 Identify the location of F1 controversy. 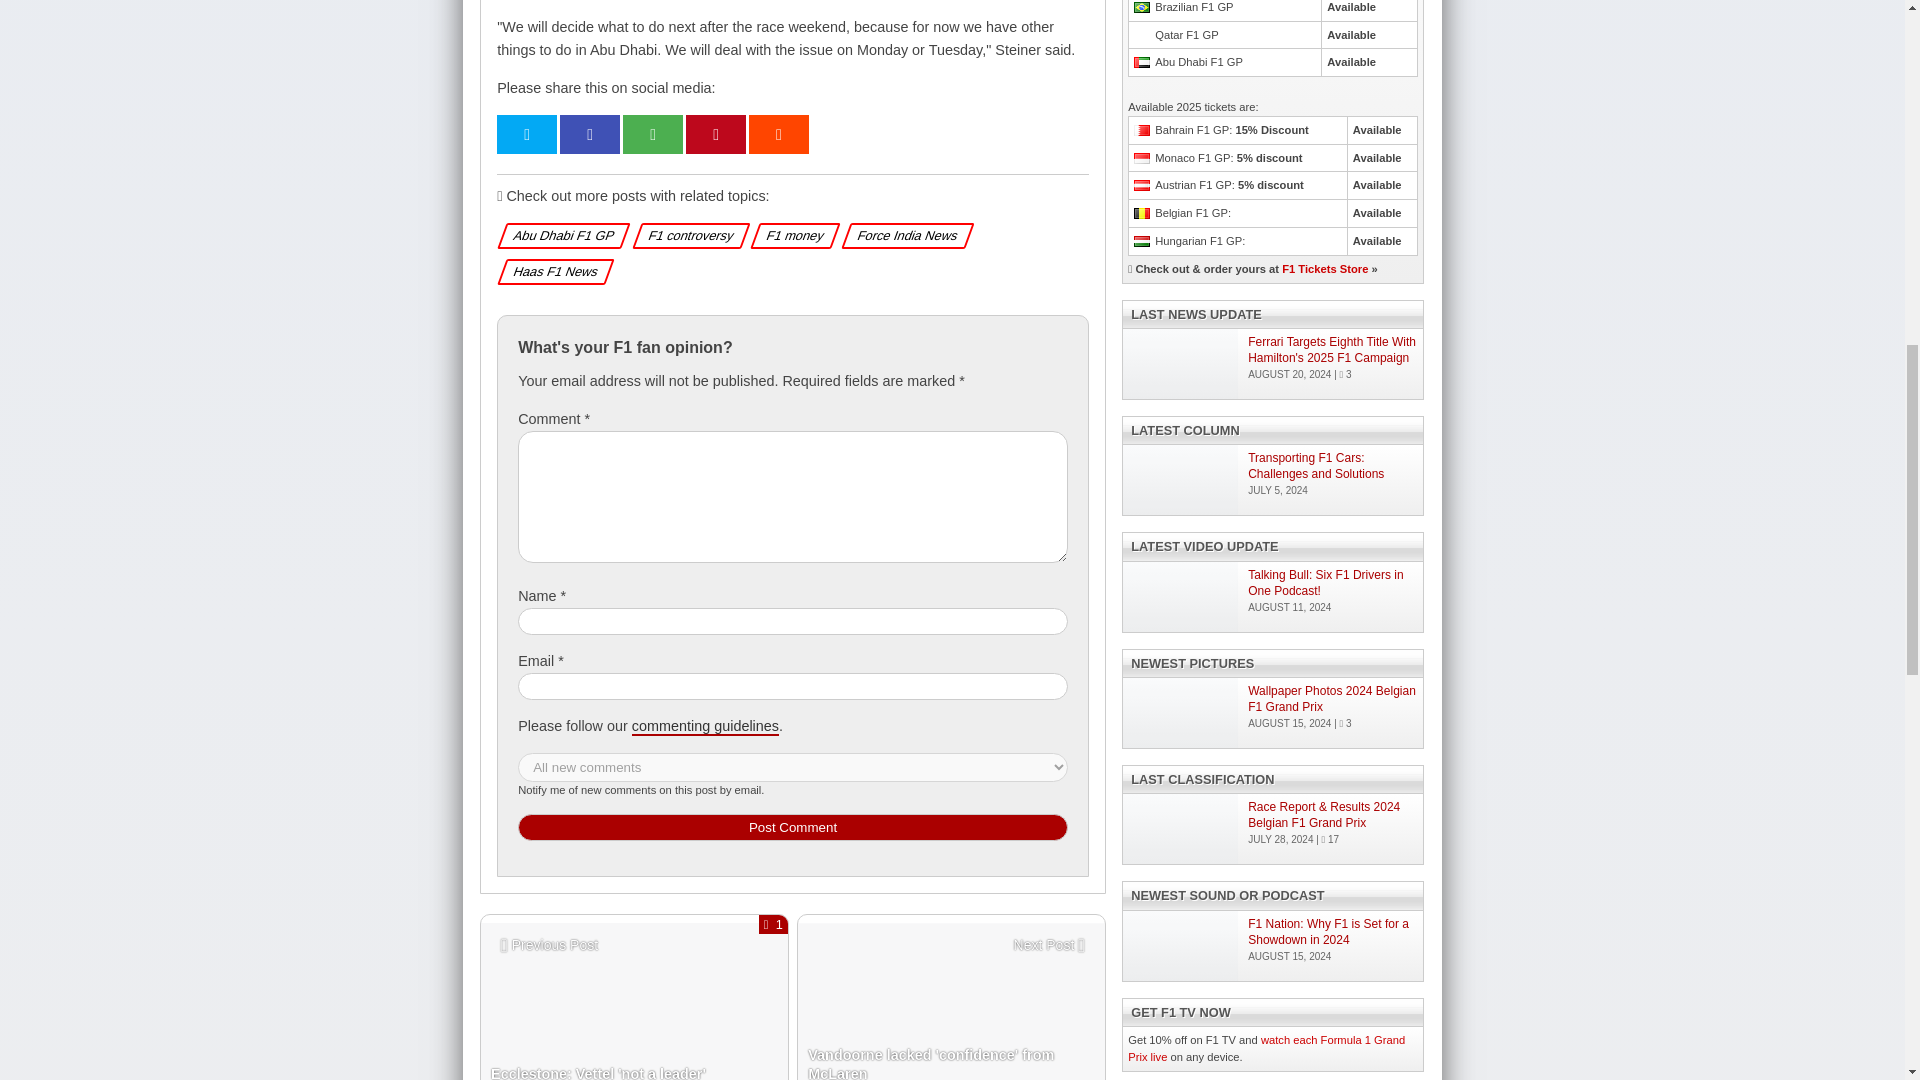
(687, 235).